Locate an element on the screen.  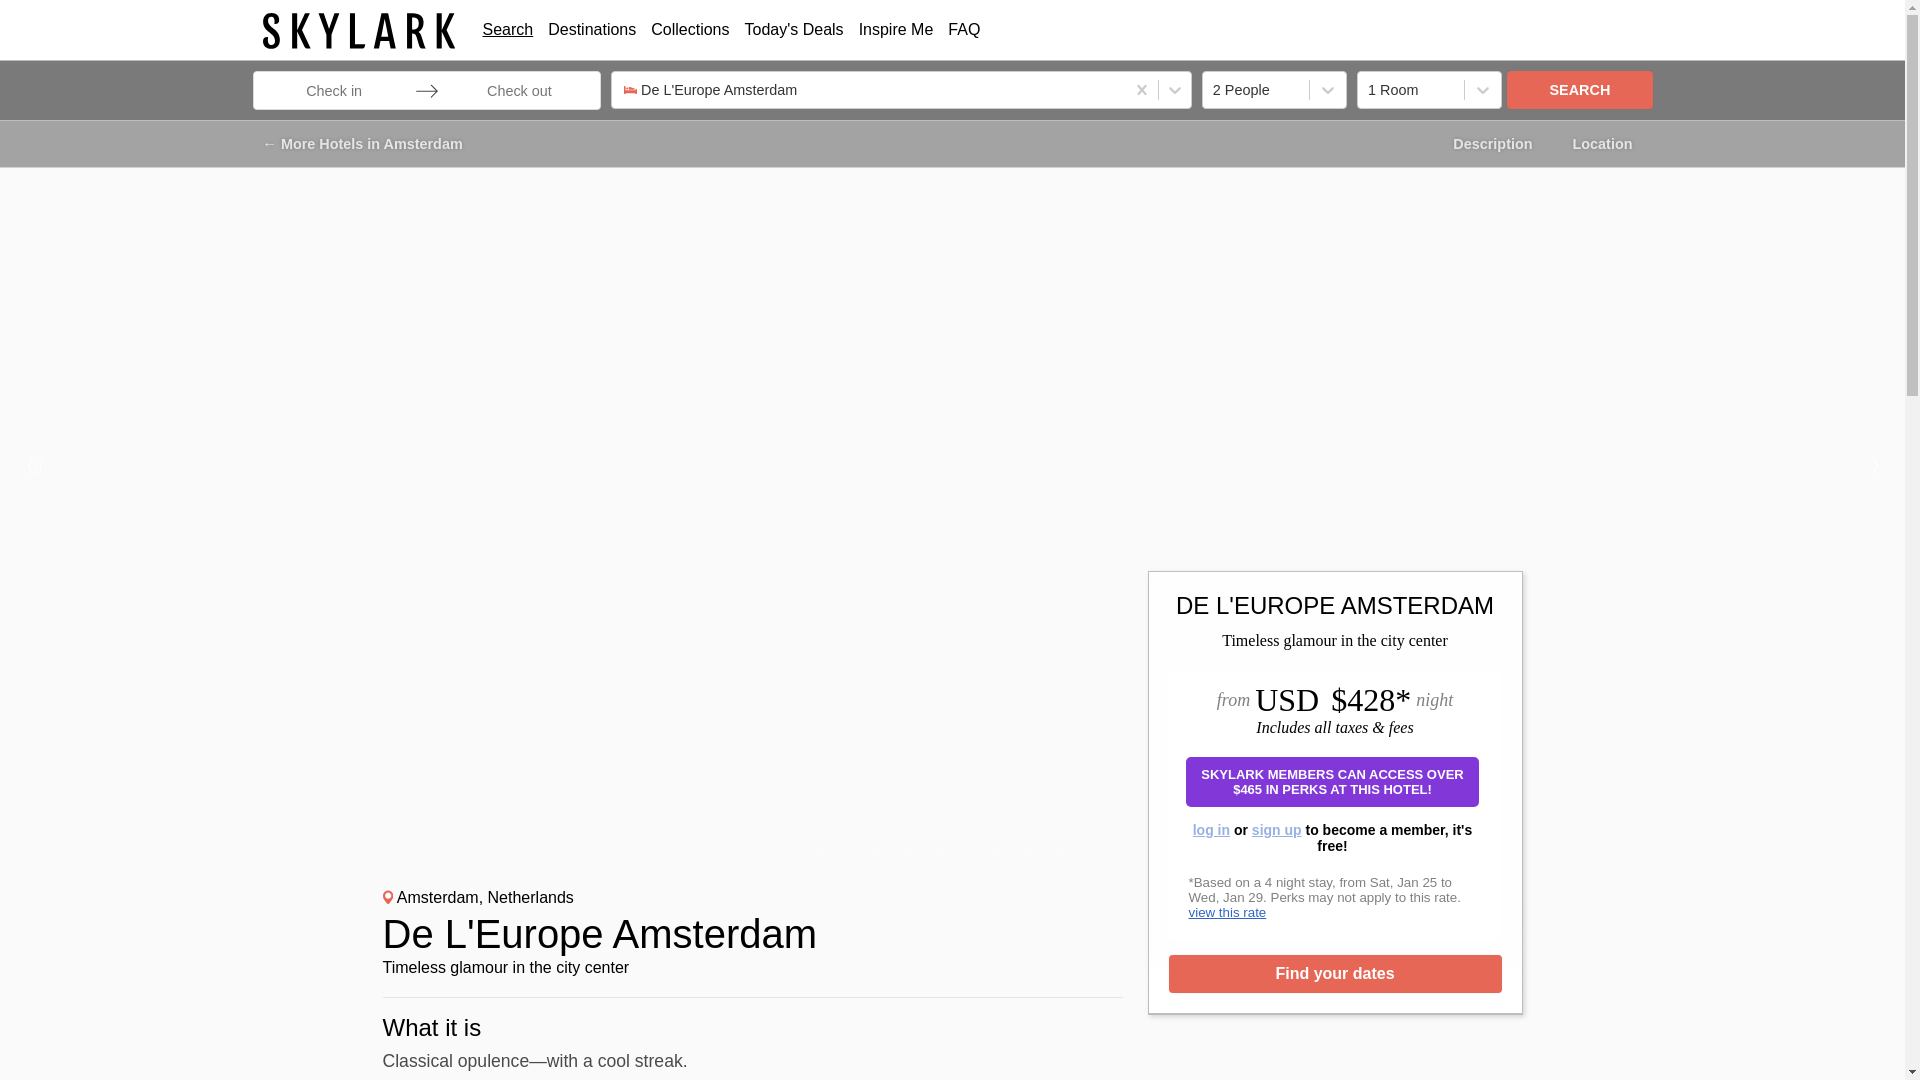
view this rate is located at coordinates (1226, 912).